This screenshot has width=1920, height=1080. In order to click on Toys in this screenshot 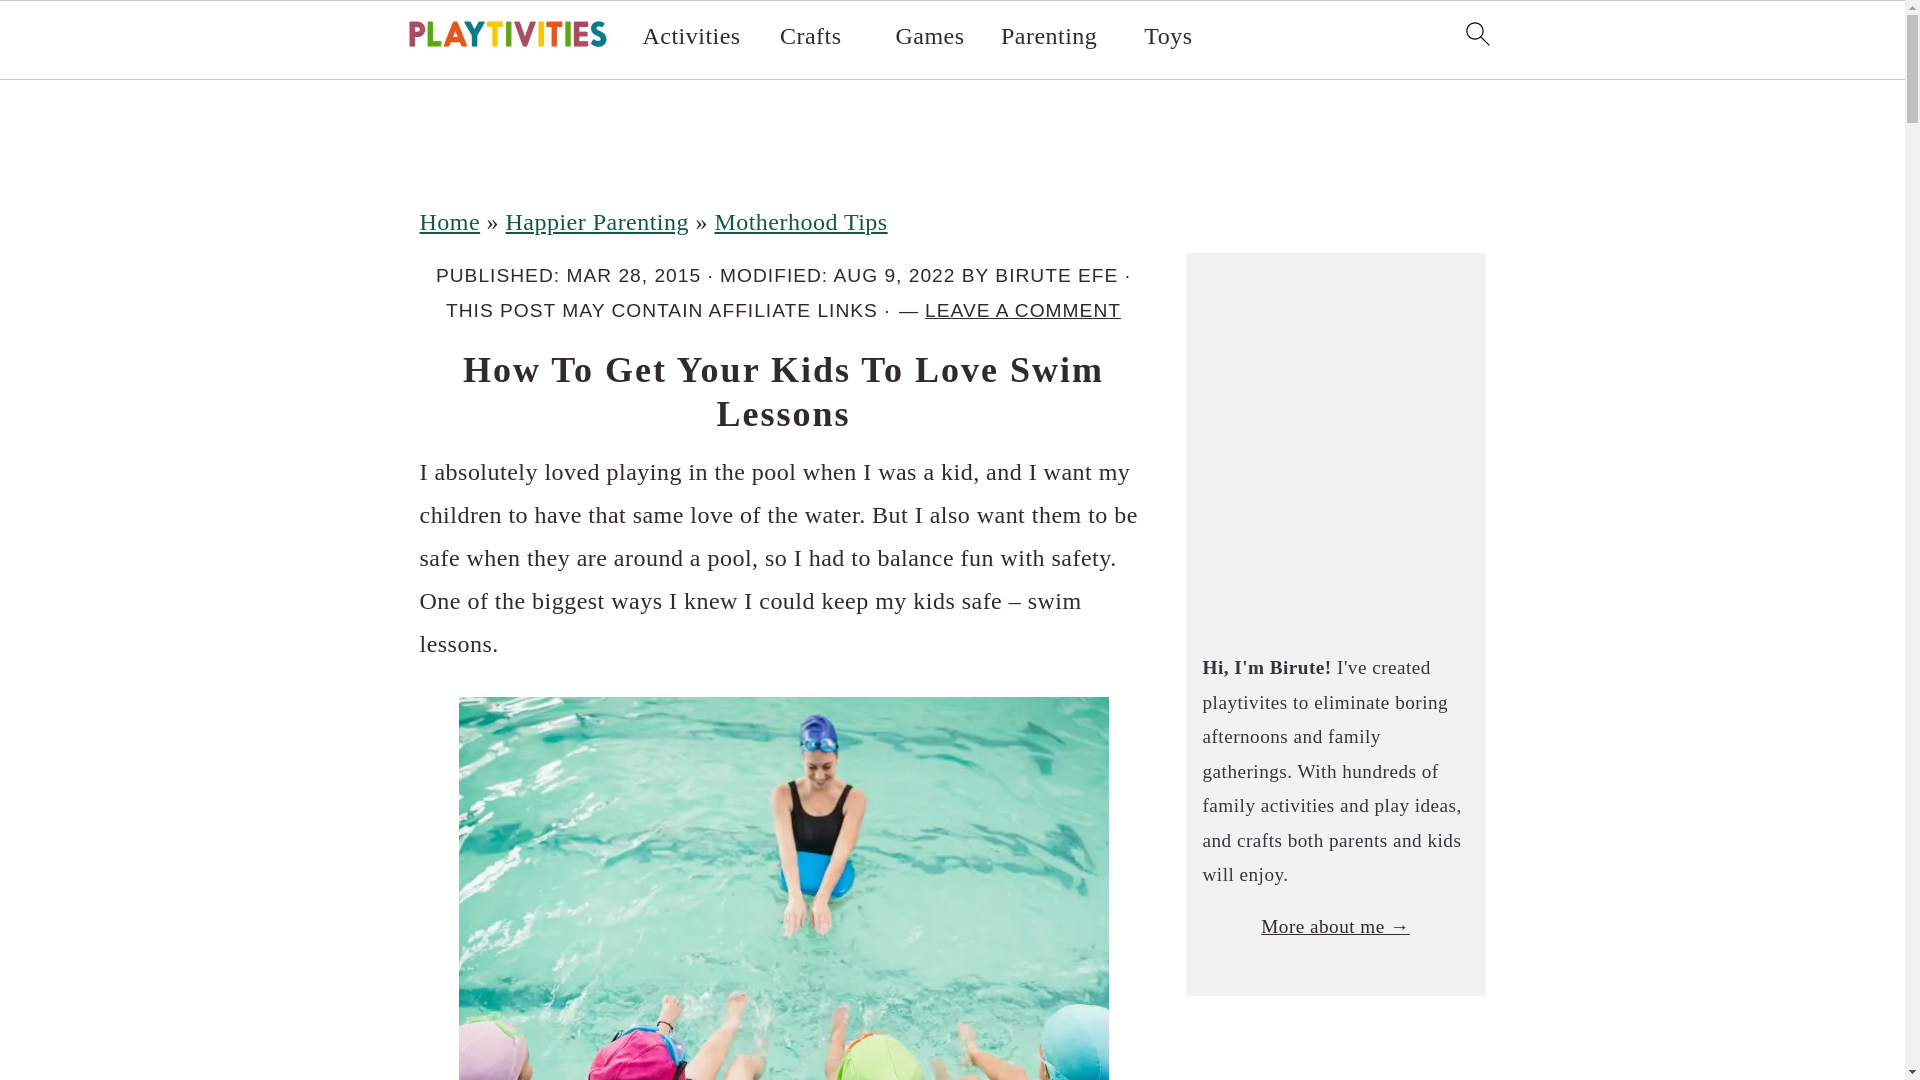, I will do `click(1168, 36)`.